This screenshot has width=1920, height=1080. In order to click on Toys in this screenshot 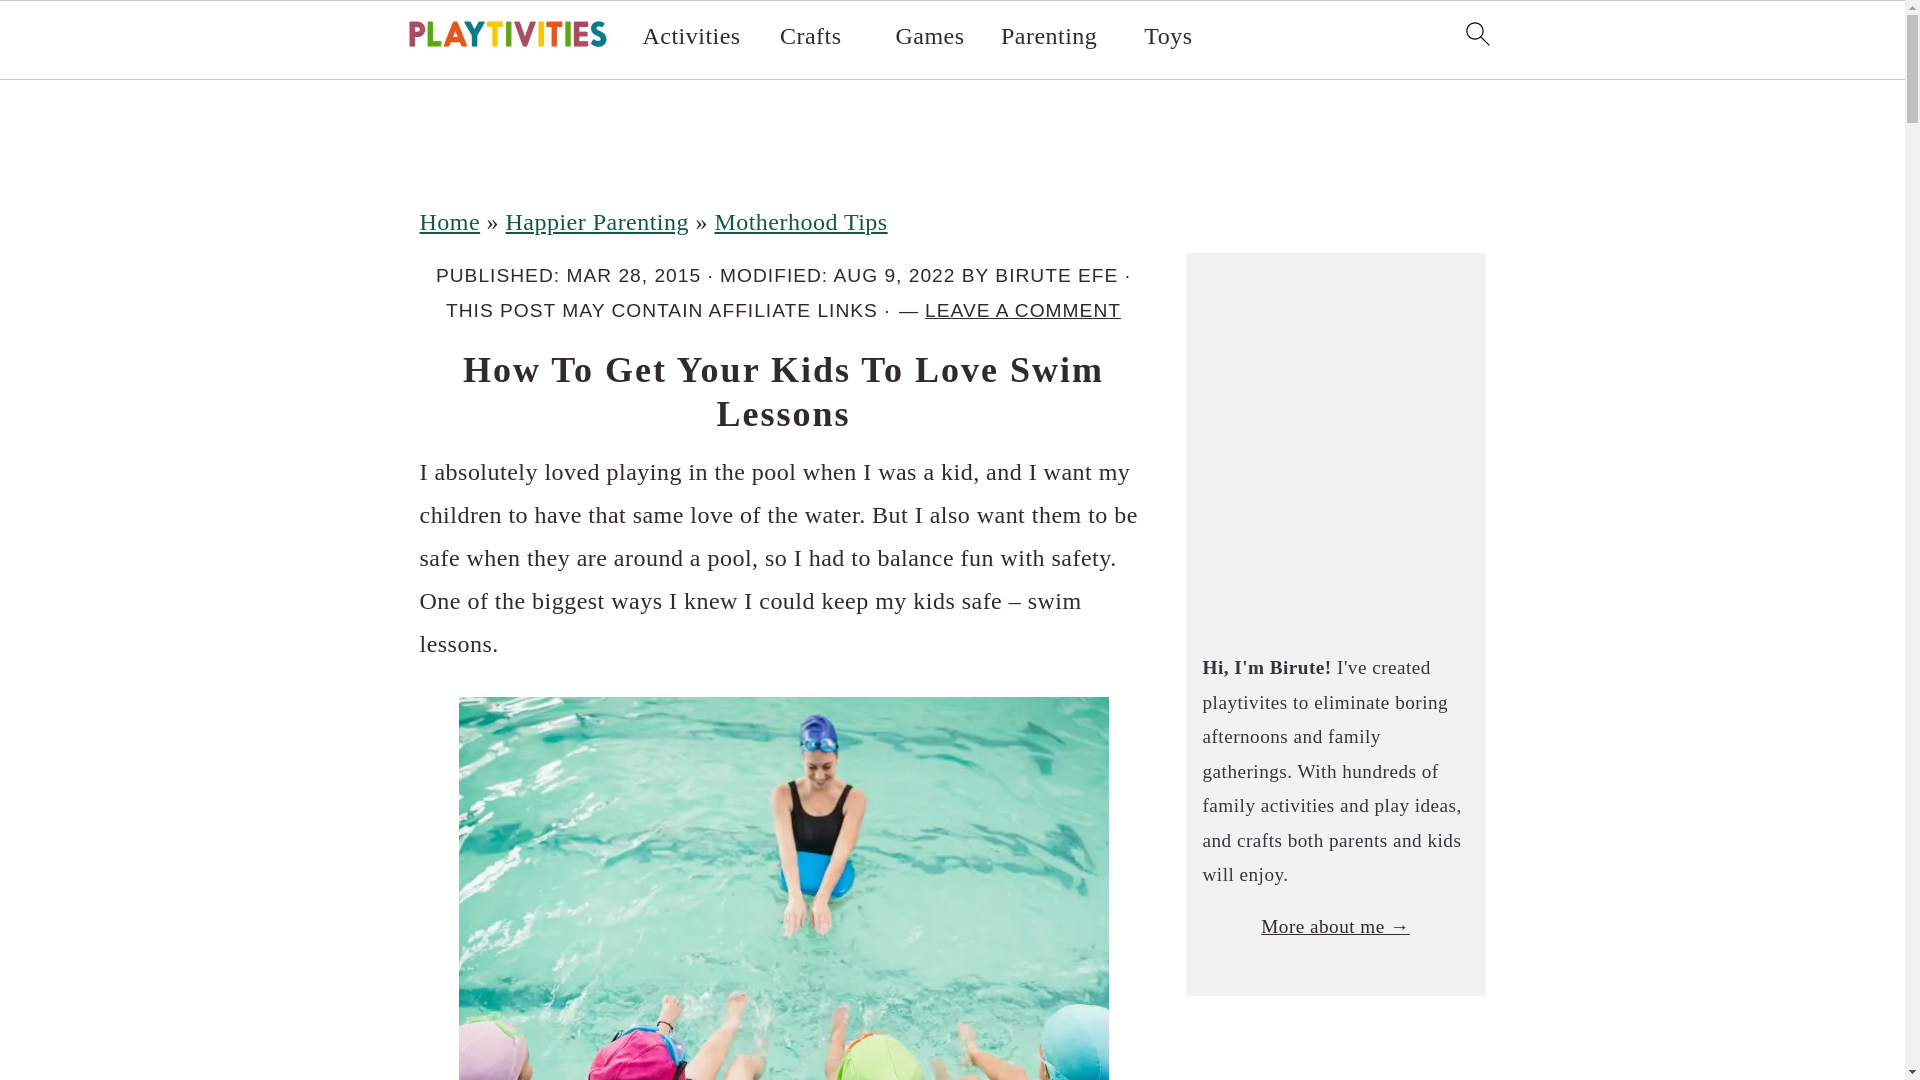, I will do `click(1168, 36)`.